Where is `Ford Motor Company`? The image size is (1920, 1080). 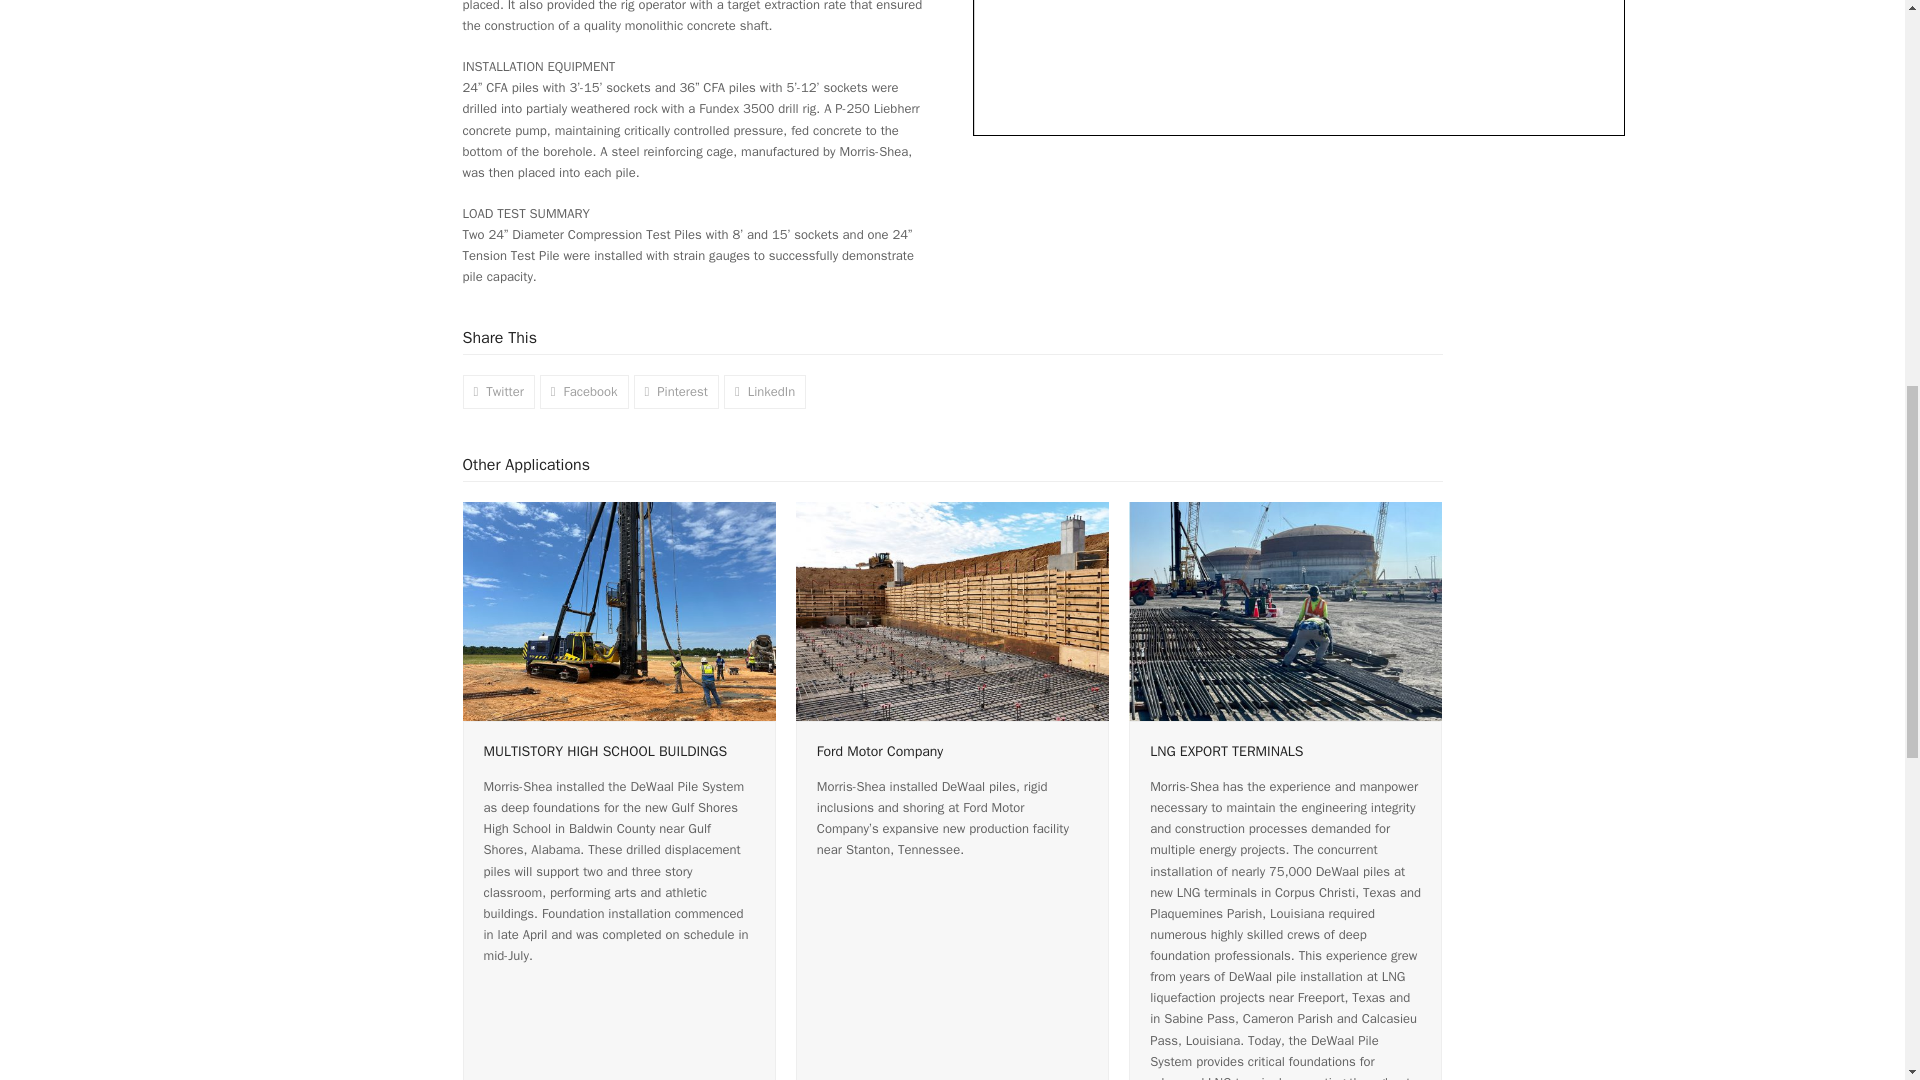
Ford Motor Company is located at coordinates (952, 610).